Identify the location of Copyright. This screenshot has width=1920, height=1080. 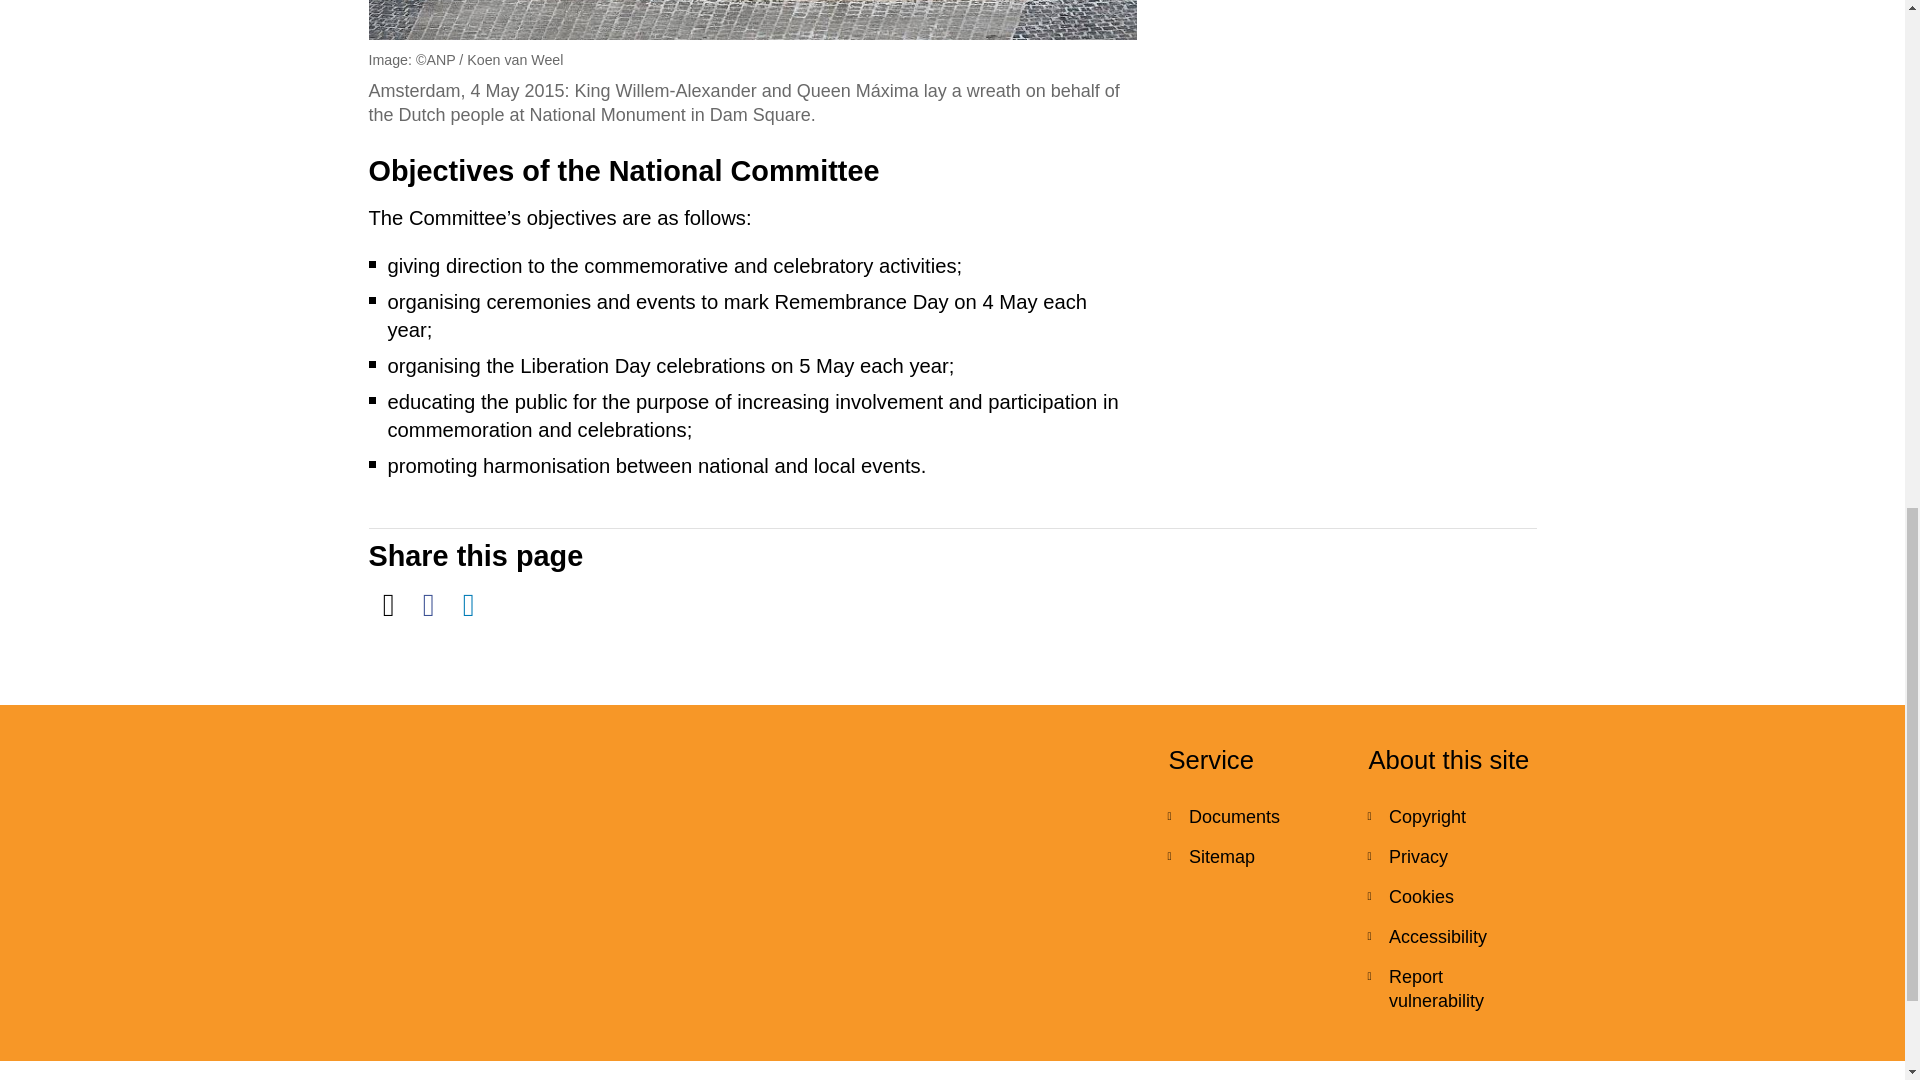
(1452, 817).